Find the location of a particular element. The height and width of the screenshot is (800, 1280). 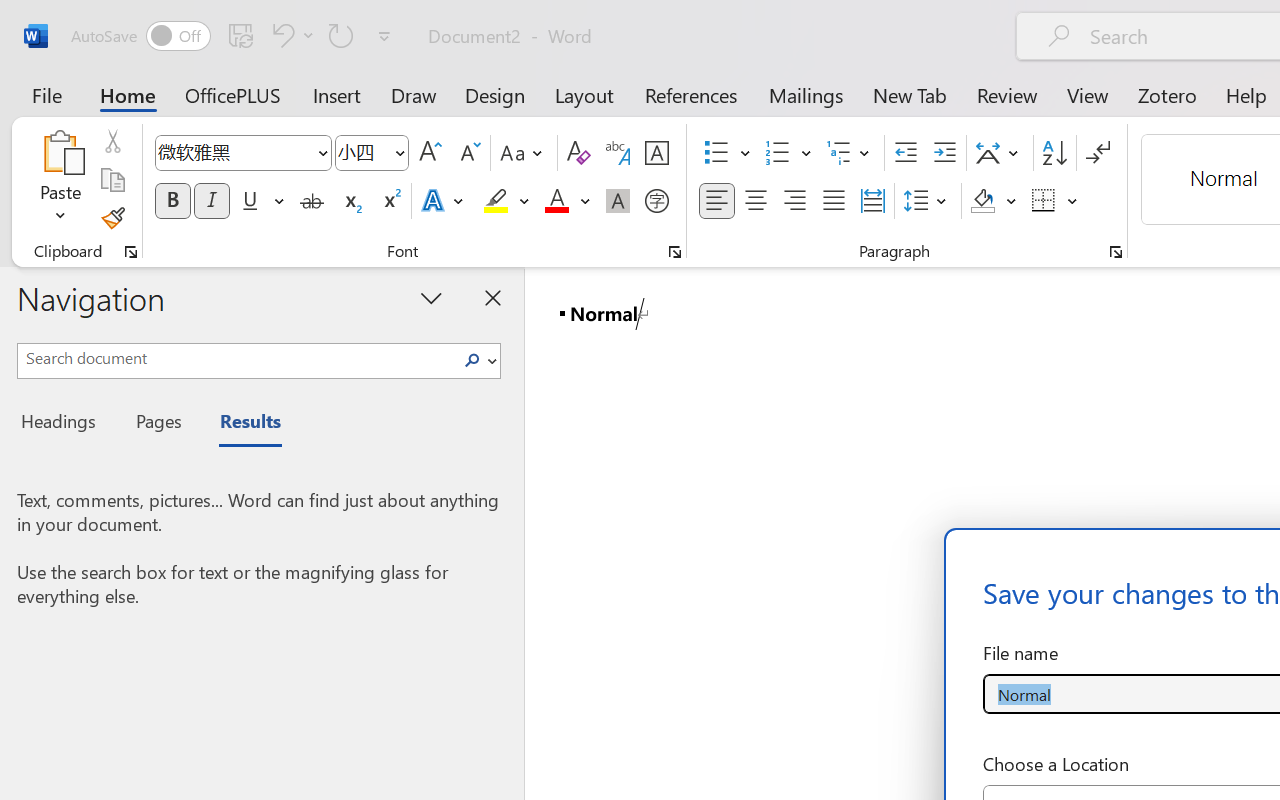

Font is located at coordinates (234, 152).